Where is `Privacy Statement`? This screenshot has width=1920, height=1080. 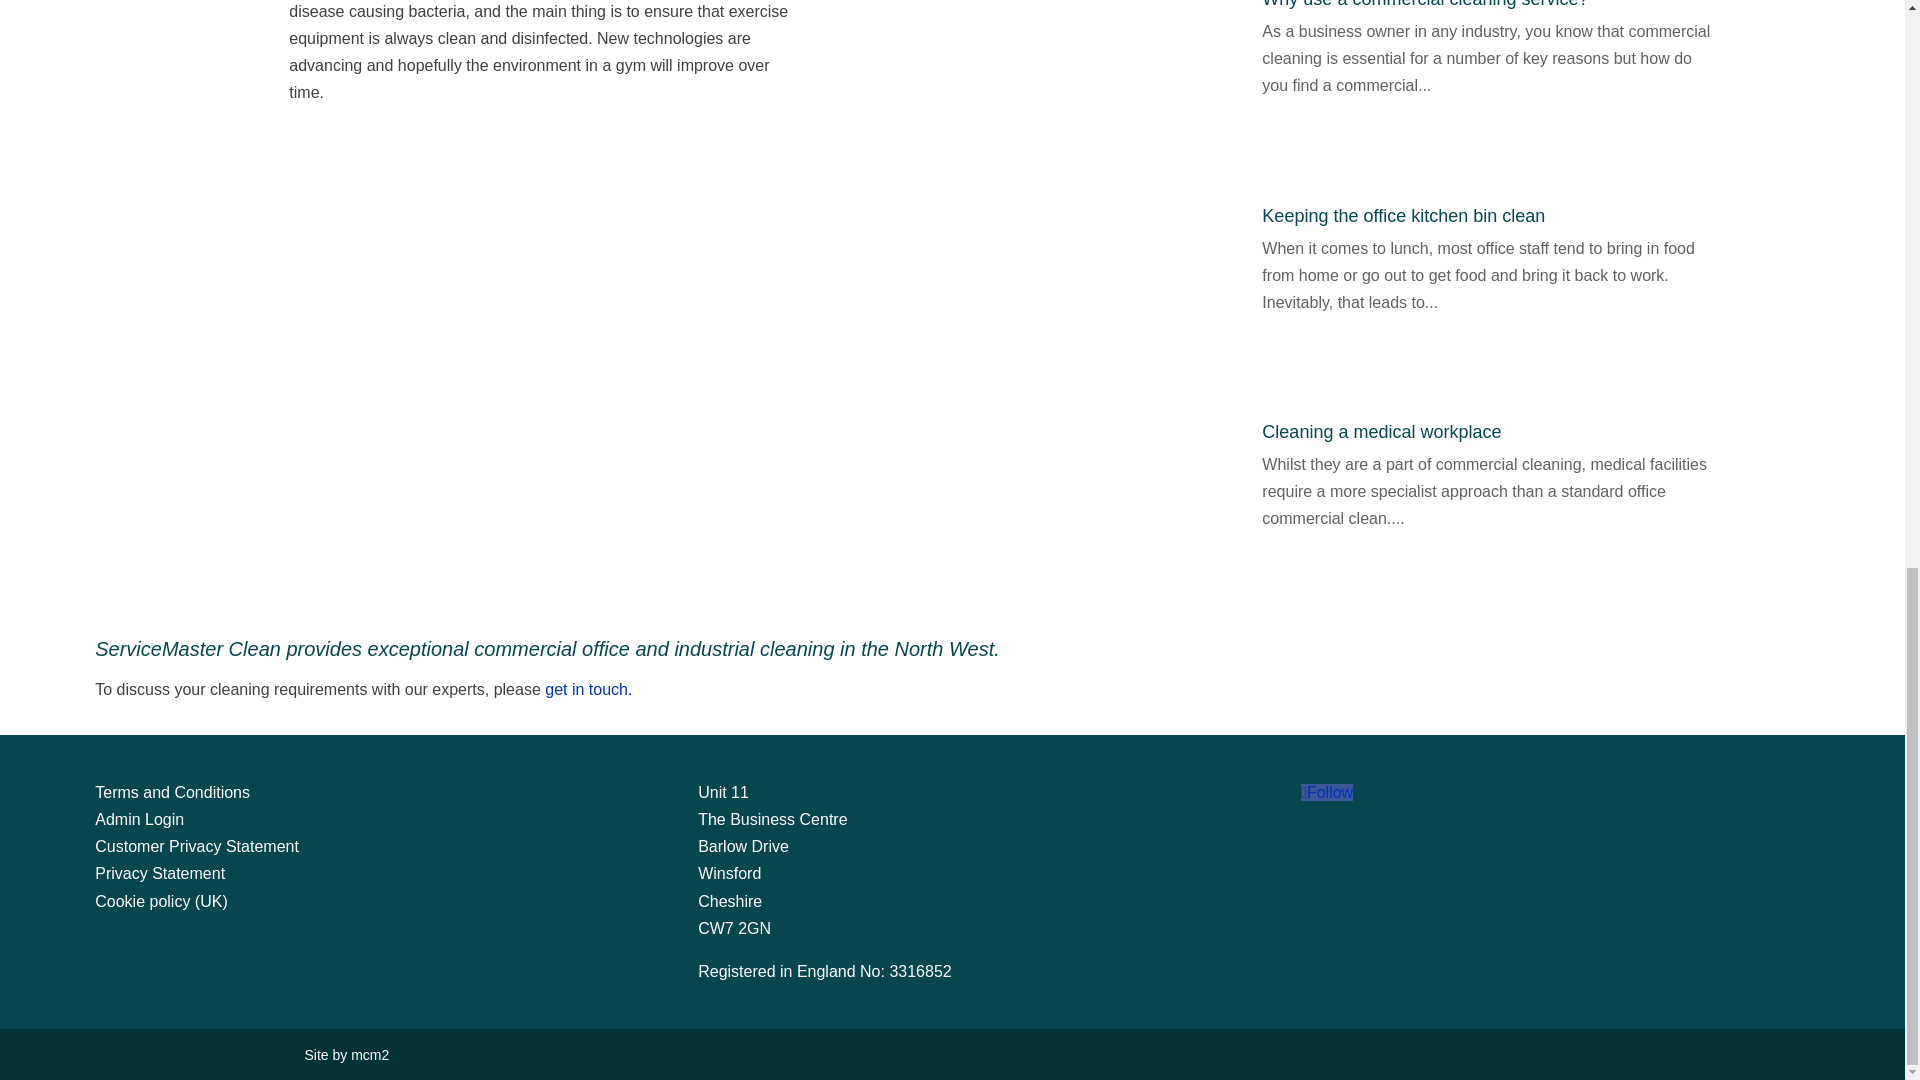
Privacy Statement is located at coordinates (159, 874).